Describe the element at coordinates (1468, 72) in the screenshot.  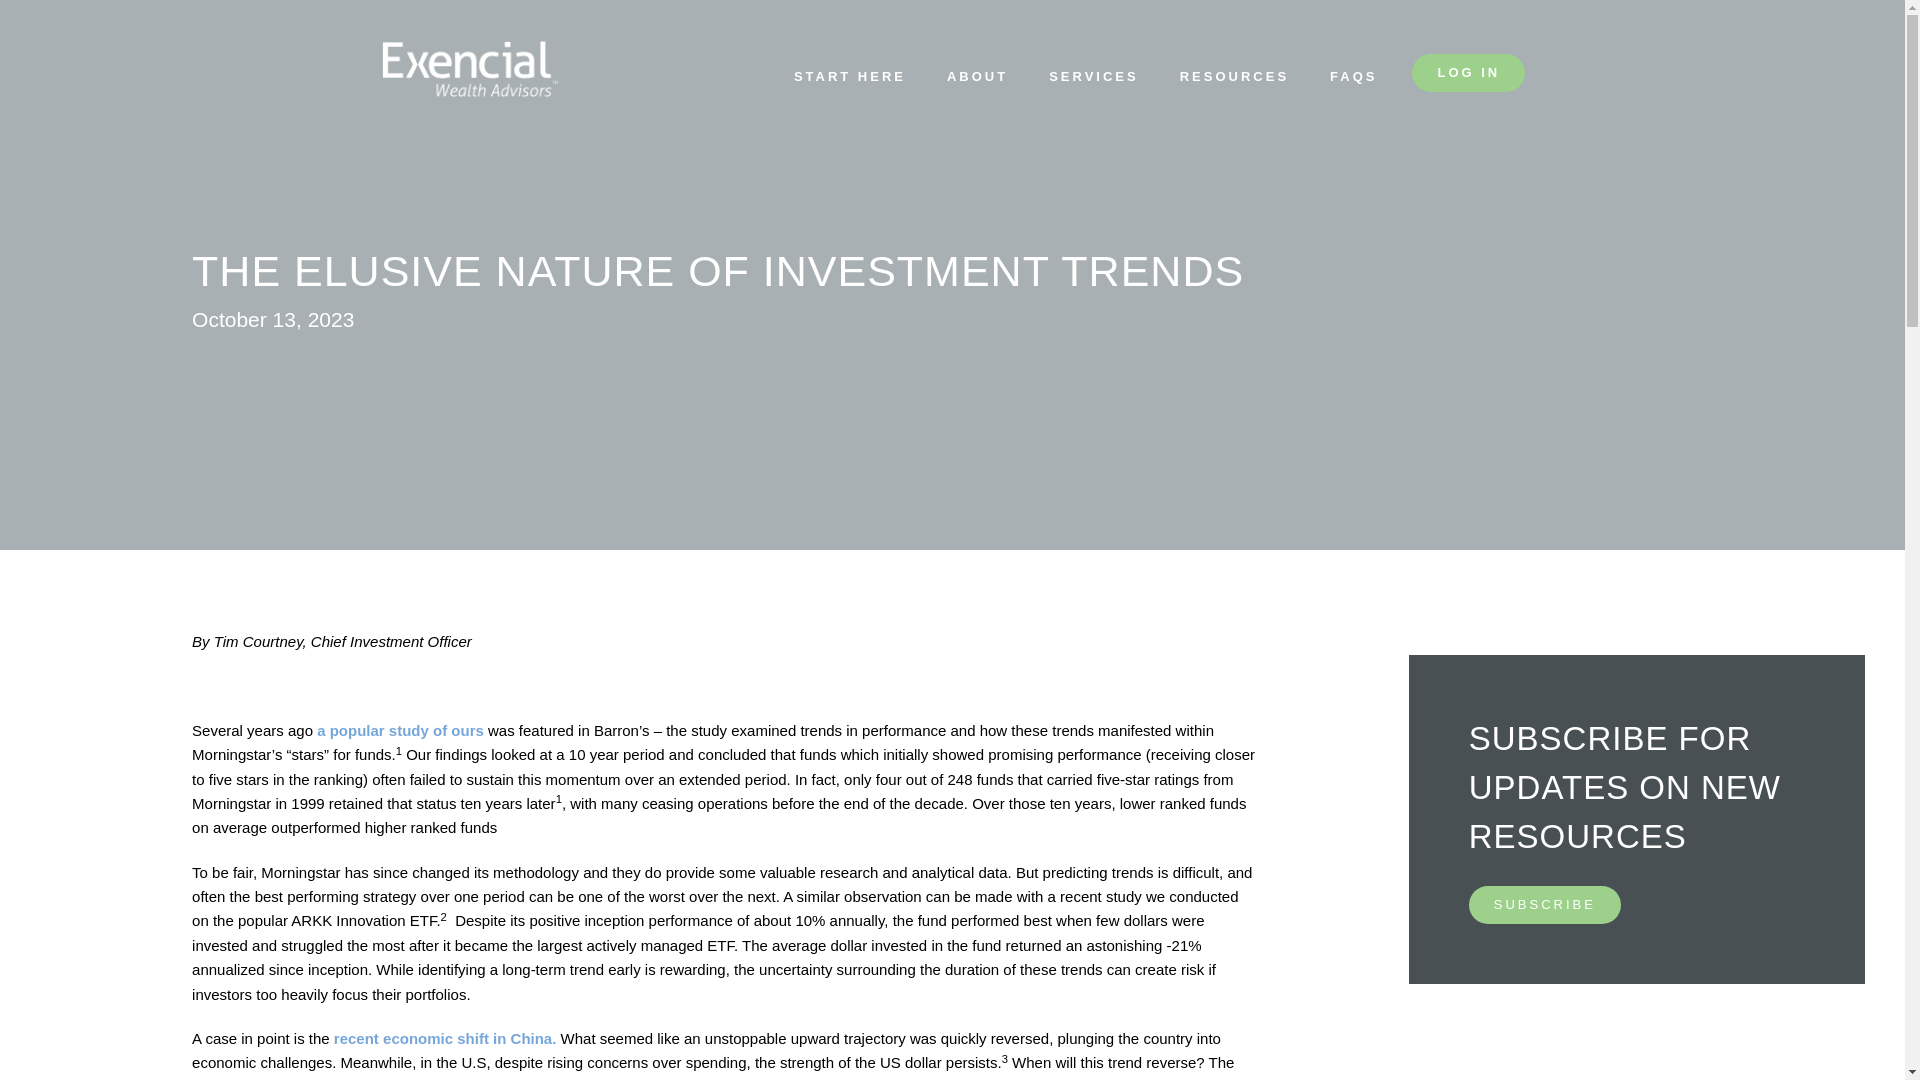
I see `LOG IN` at that location.